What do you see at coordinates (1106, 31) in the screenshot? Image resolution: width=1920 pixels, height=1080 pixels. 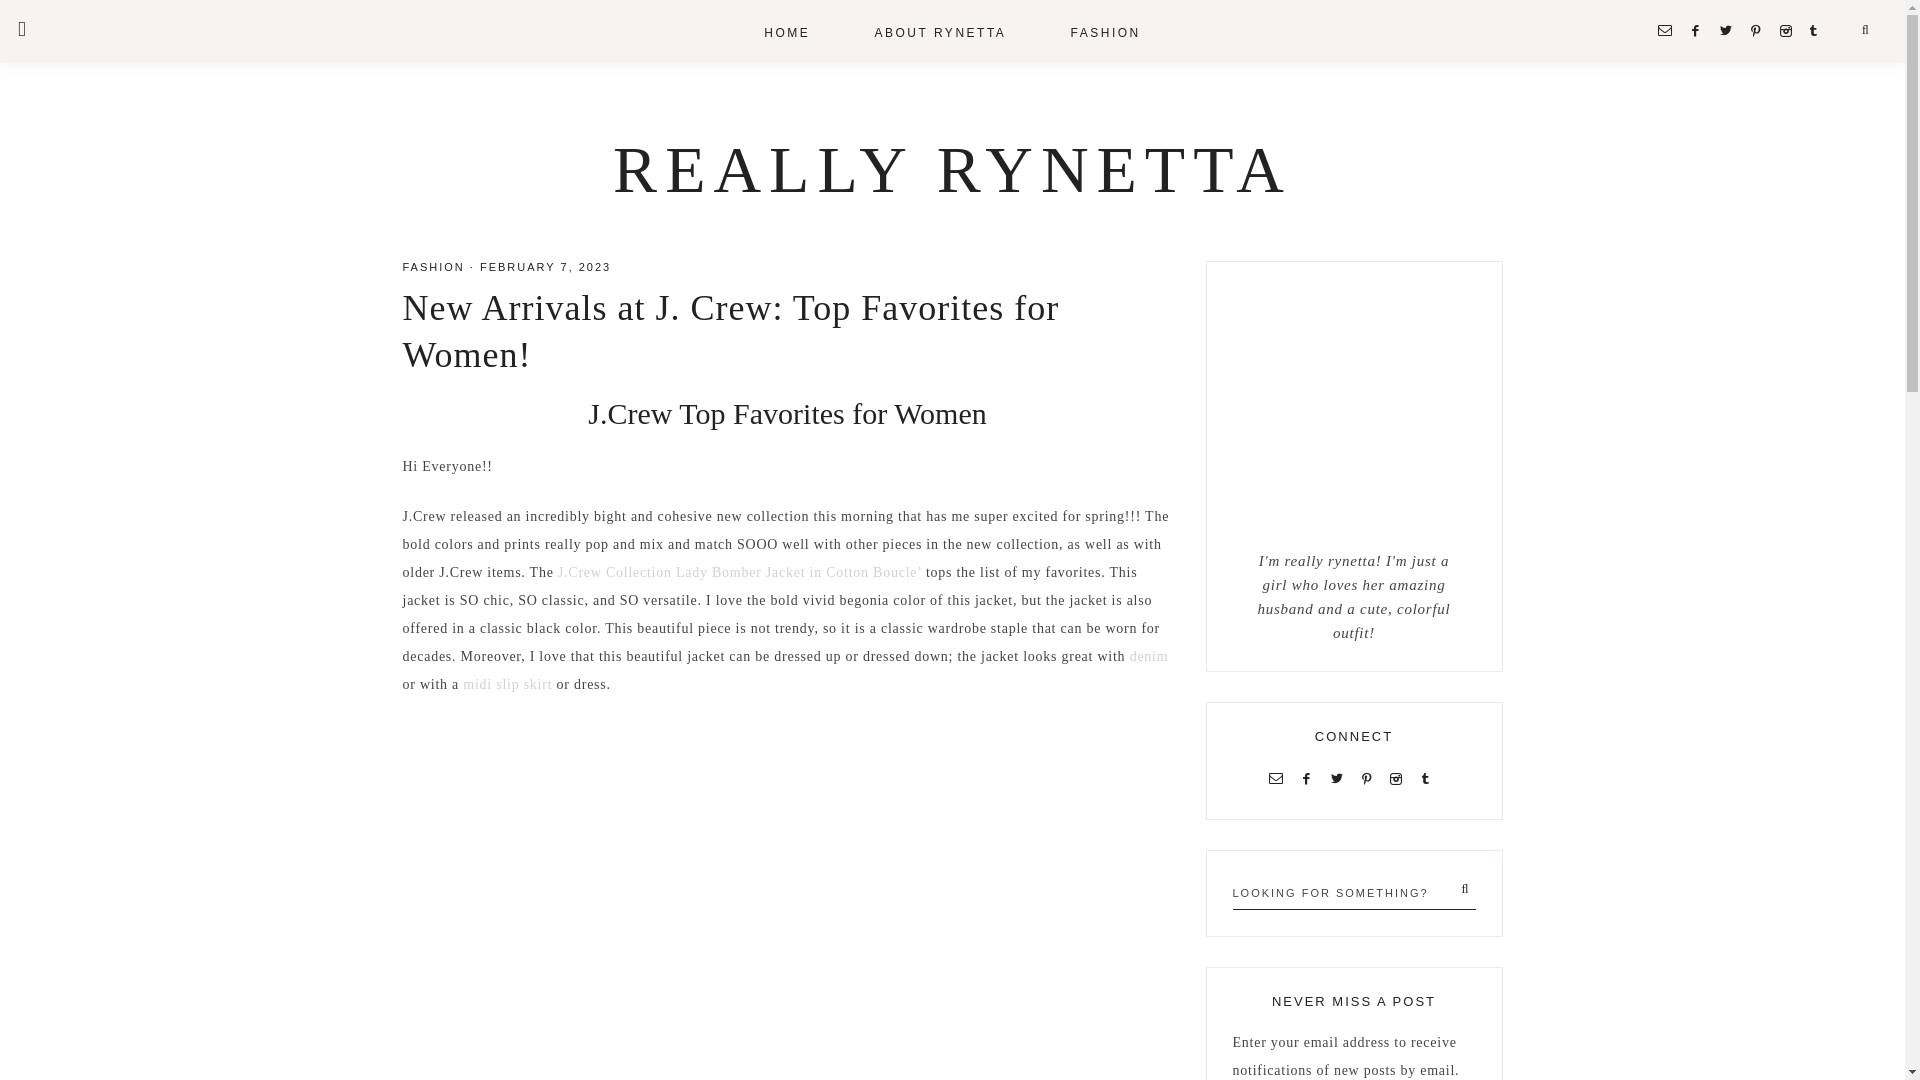 I see `FASHION` at bounding box center [1106, 31].